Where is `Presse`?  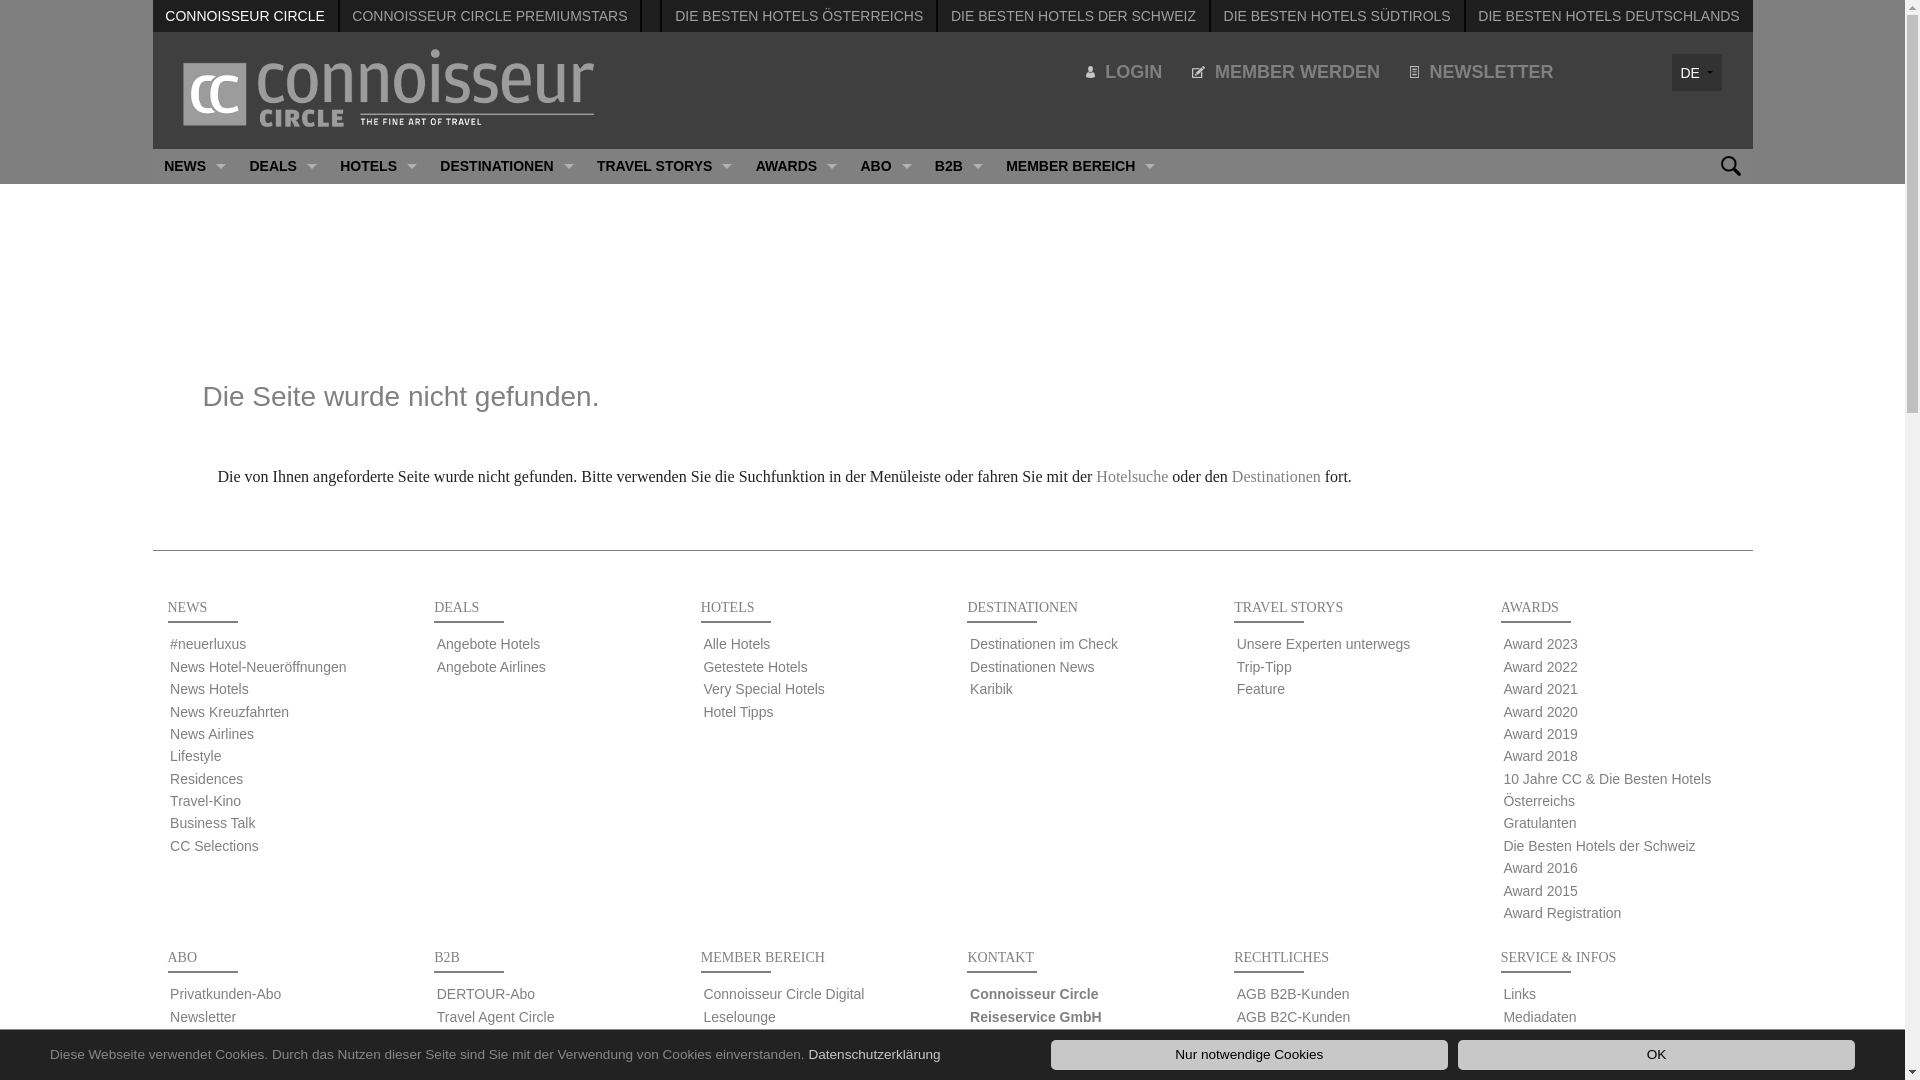 Presse is located at coordinates (1525, 1039).